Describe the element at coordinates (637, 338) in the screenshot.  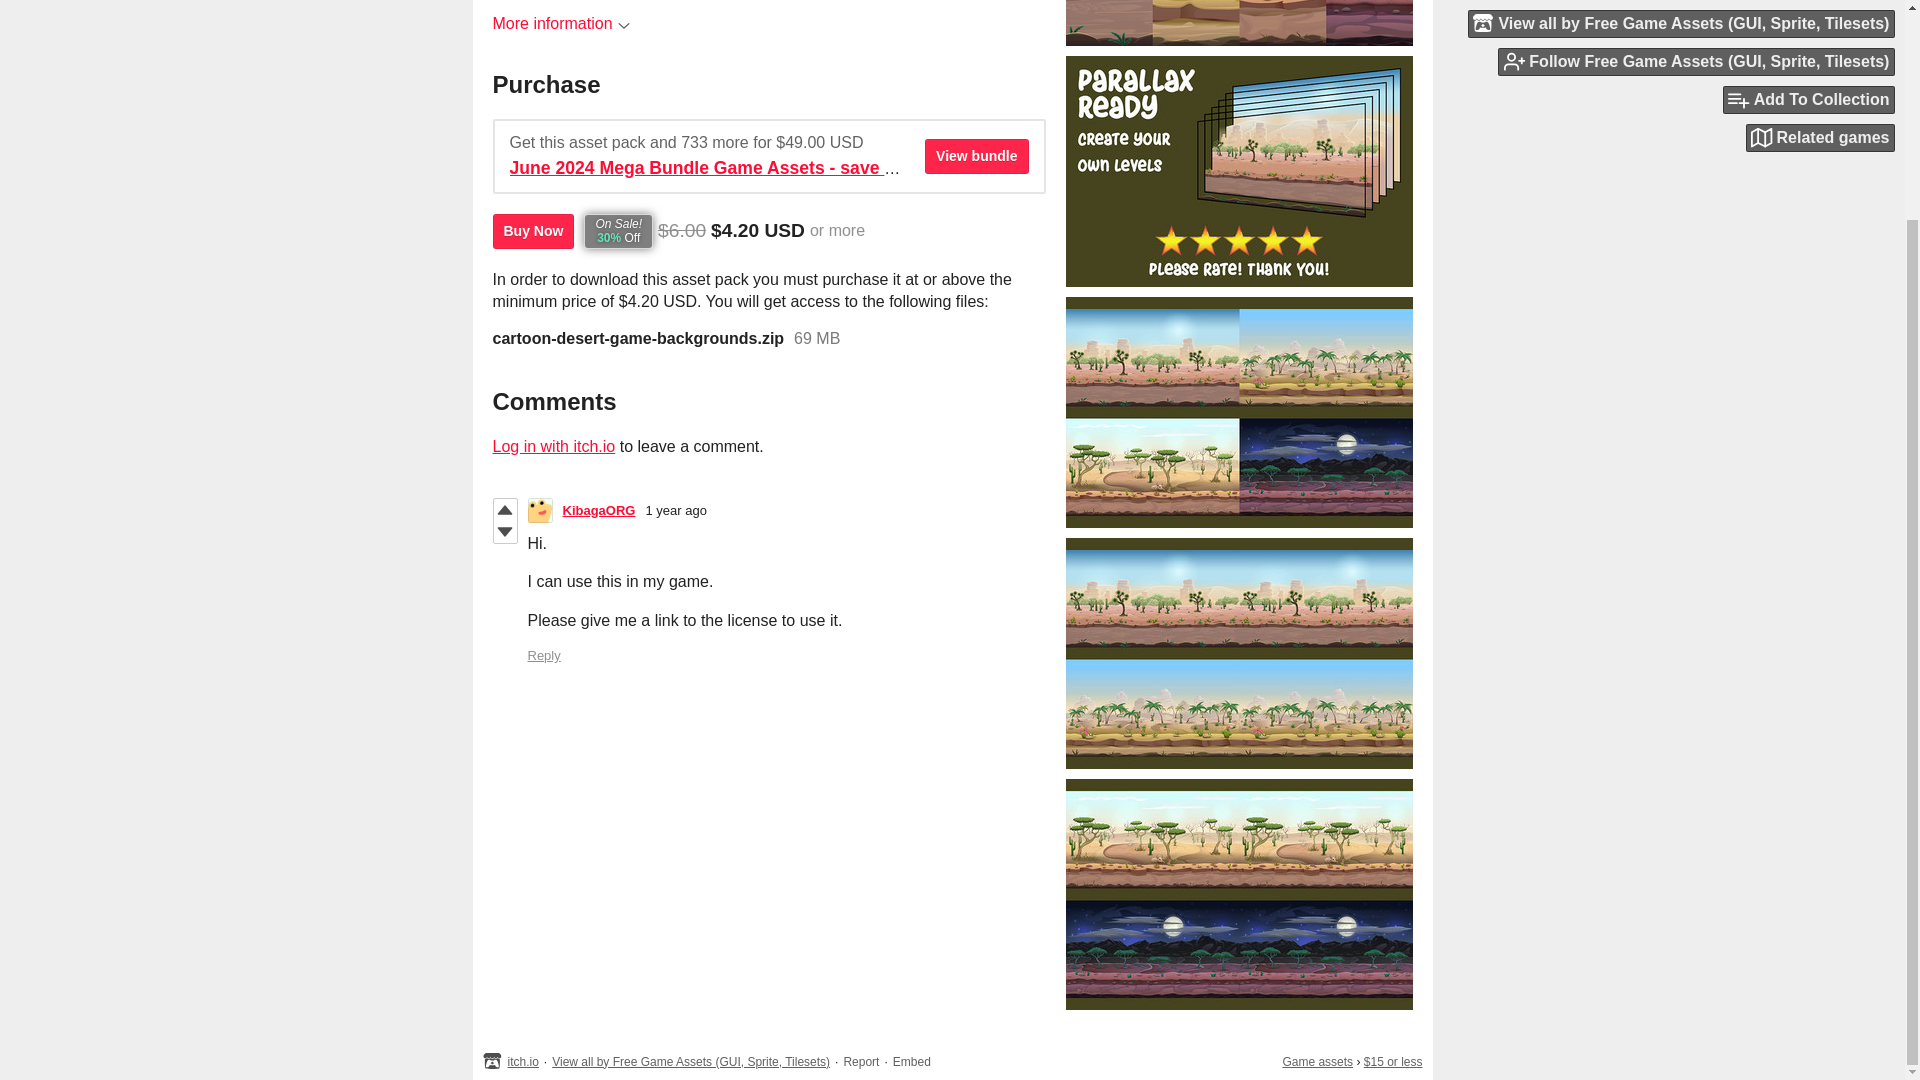
I see `cartoon-desert-game-backgrounds.zip` at that location.